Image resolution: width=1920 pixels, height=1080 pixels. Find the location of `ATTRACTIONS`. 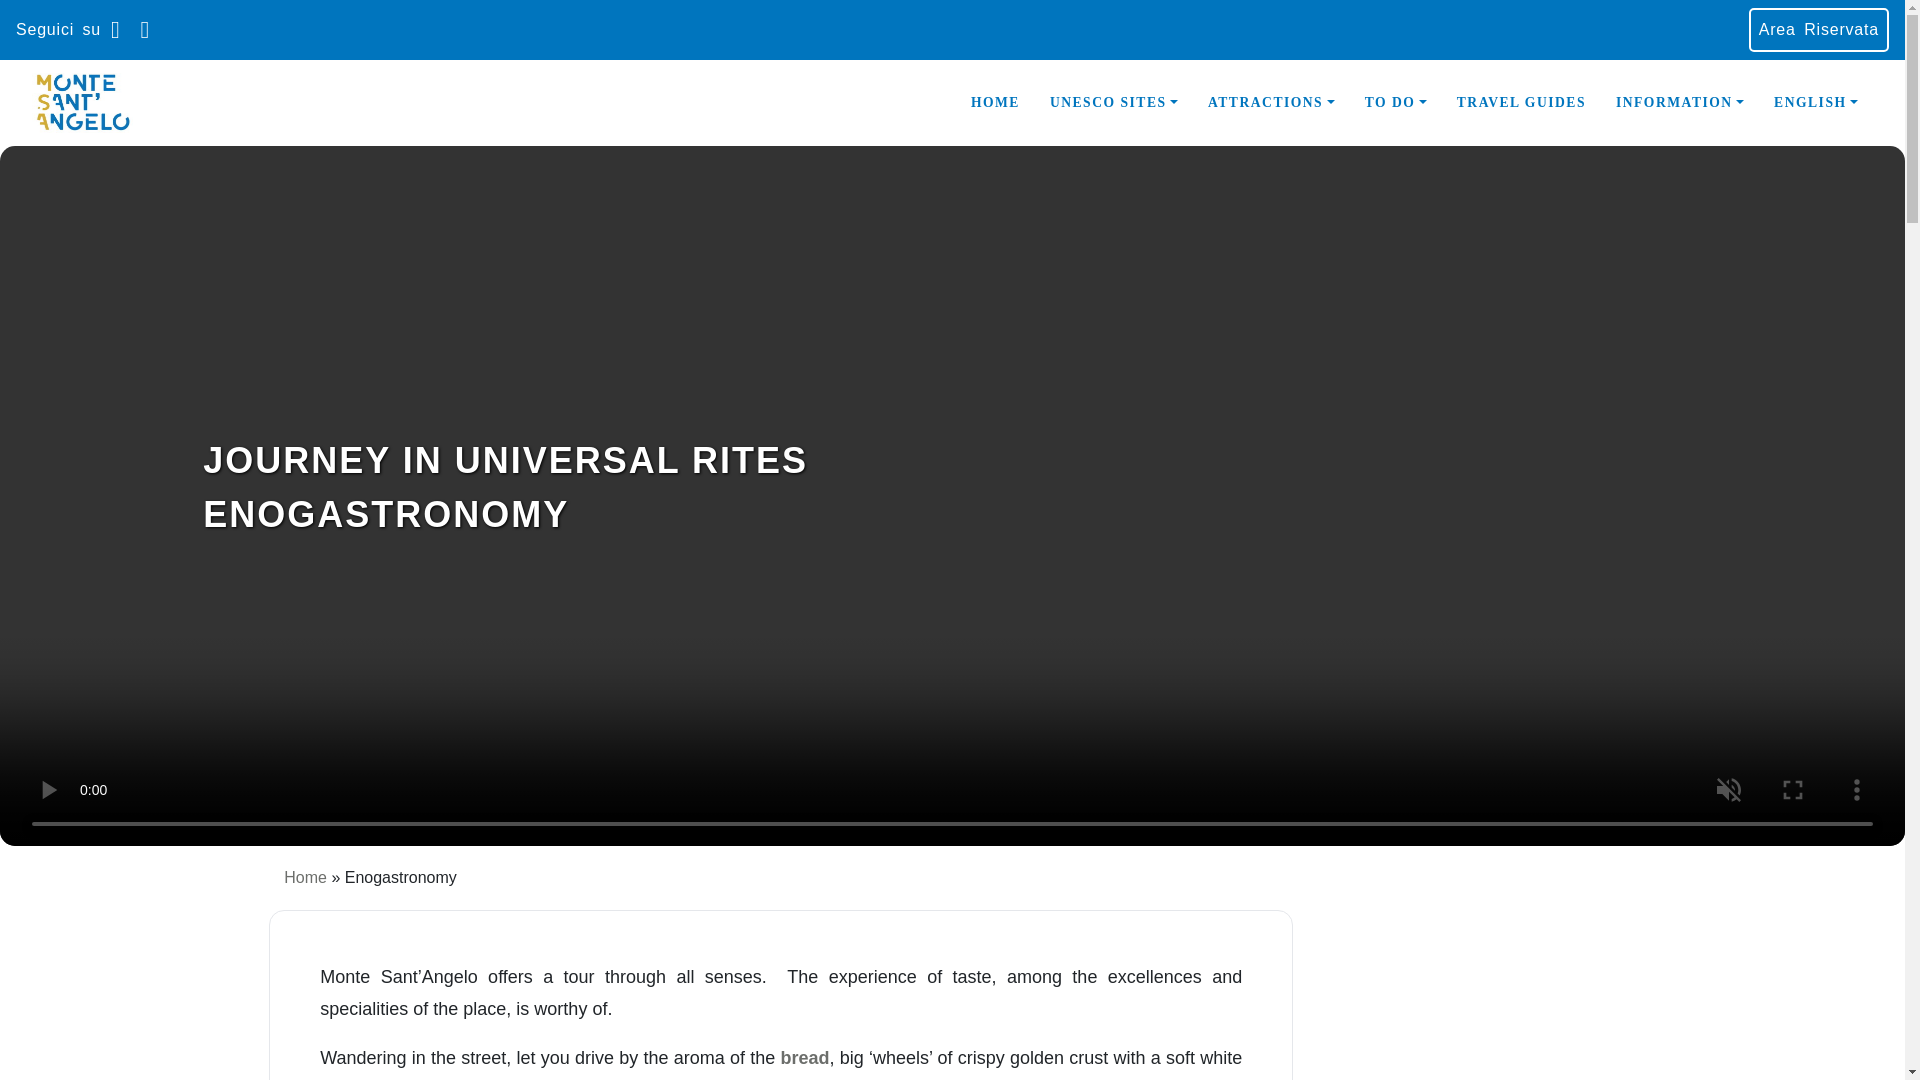

ATTRACTIONS is located at coordinates (1270, 103).